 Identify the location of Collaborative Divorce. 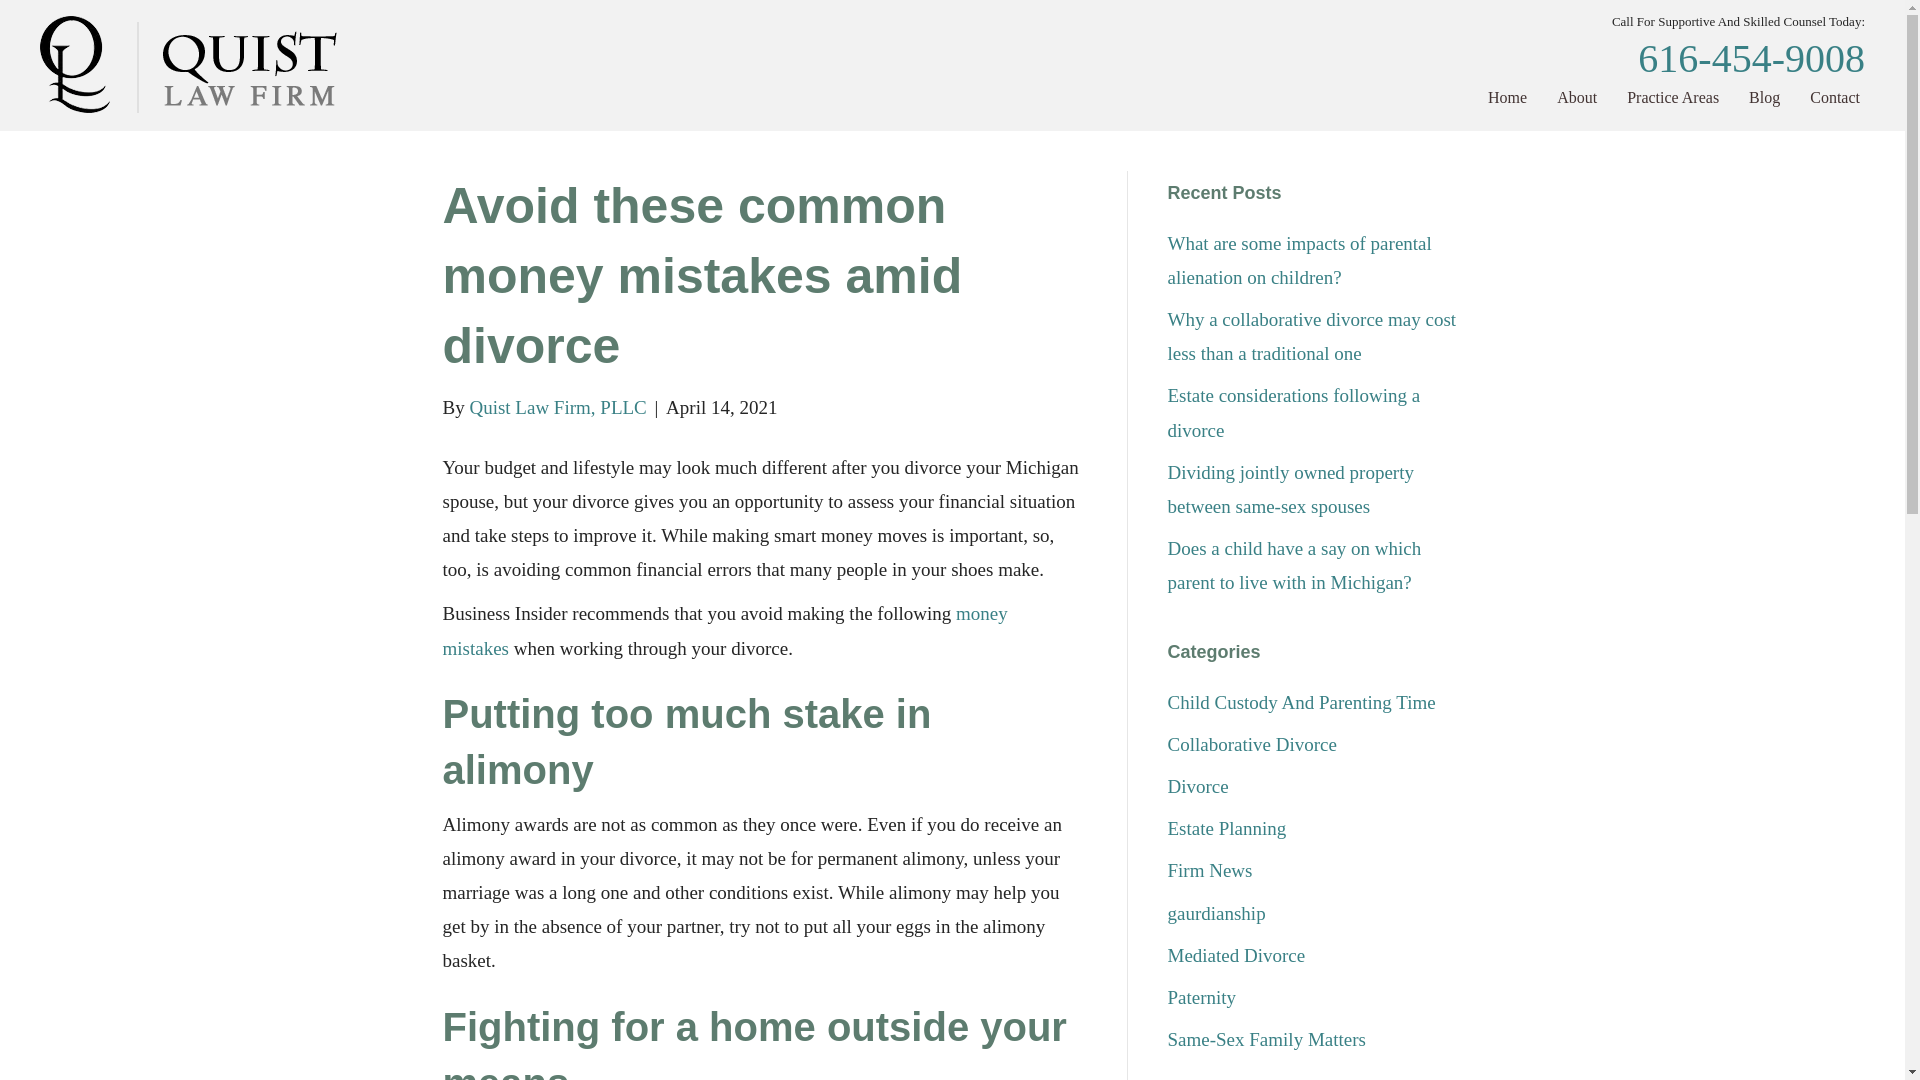
(1252, 744).